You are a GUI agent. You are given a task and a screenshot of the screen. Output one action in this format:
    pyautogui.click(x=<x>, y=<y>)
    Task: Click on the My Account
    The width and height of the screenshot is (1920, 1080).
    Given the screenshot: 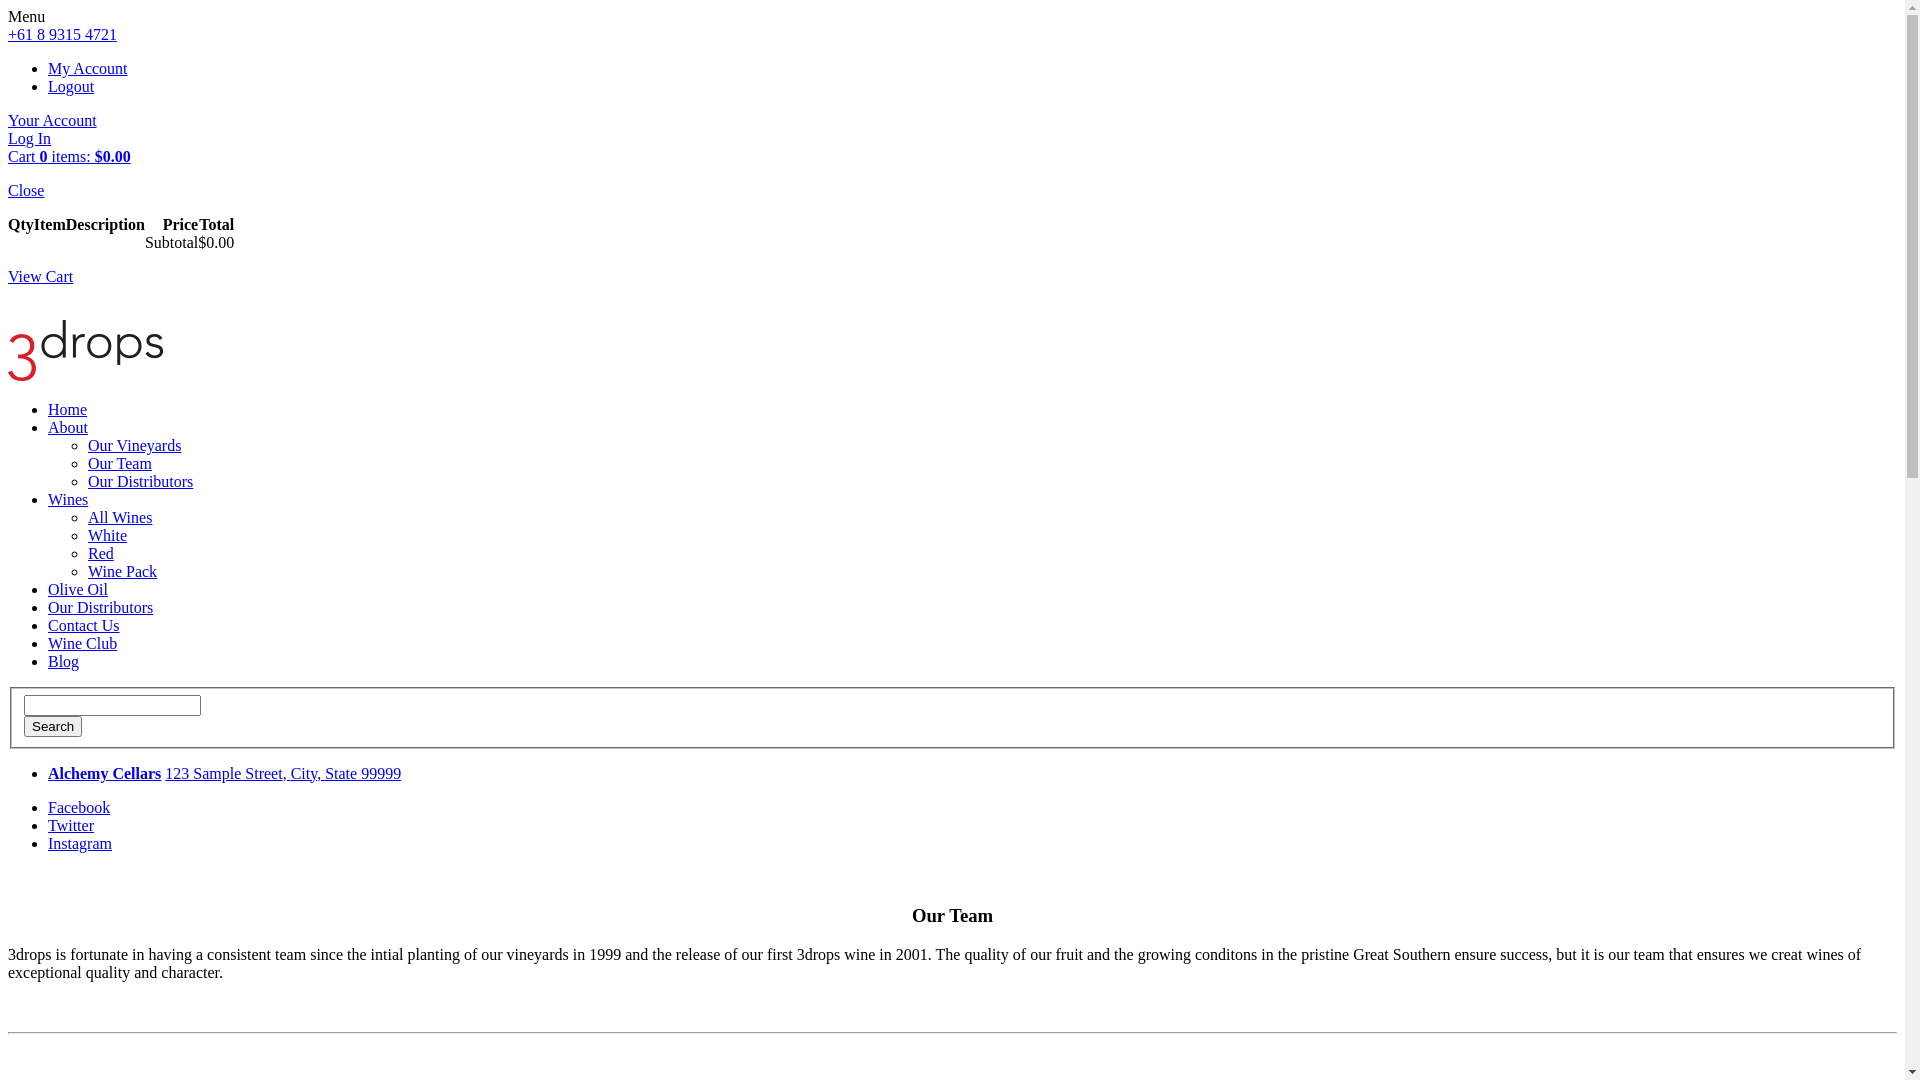 What is the action you would take?
    pyautogui.click(x=88, y=68)
    